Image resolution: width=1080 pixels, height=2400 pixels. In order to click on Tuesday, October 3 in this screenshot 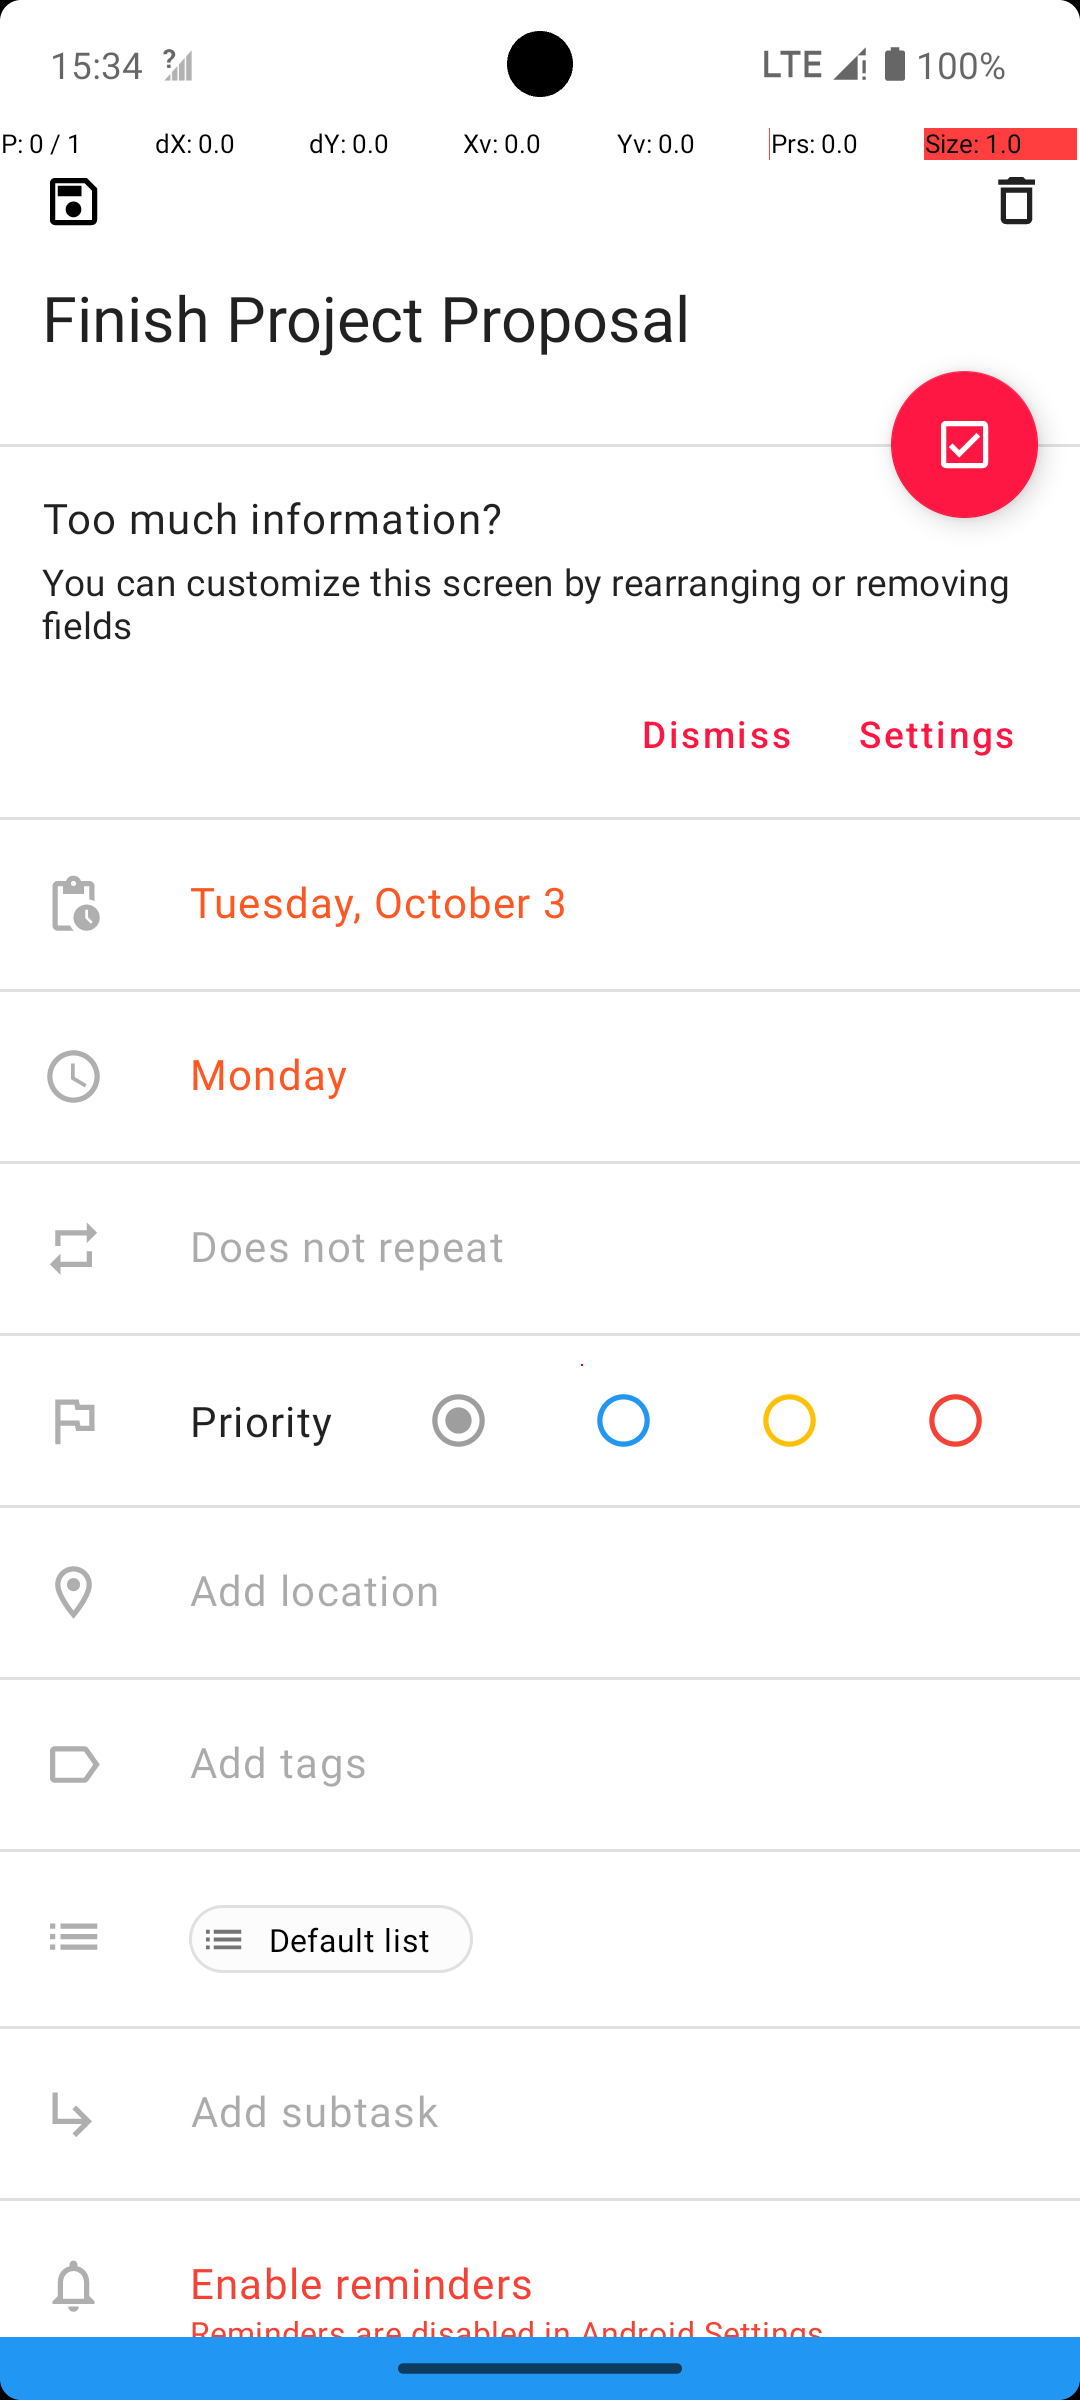, I will do `click(379, 904)`.